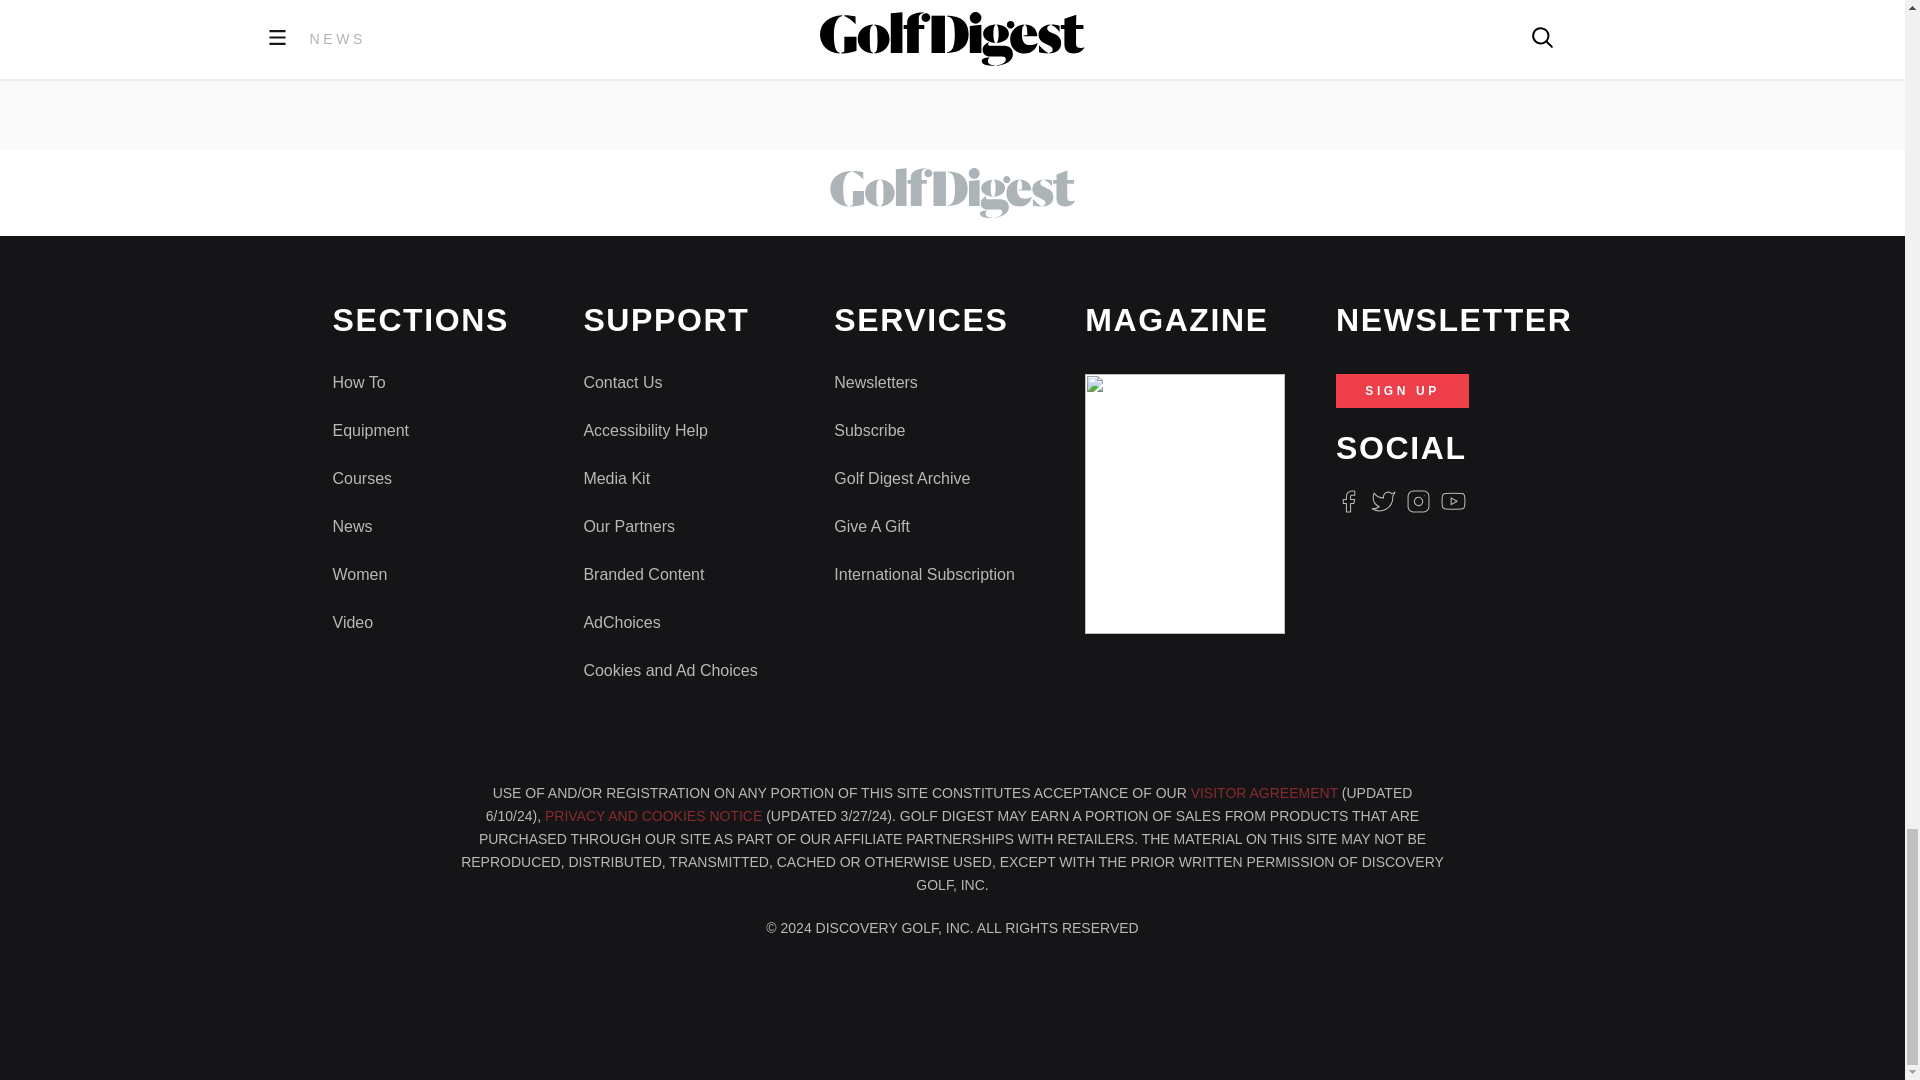 The height and width of the screenshot is (1080, 1920). What do you see at coordinates (1348, 502) in the screenshot?
I see `Facebook Logo` at bounding box center [1348, 502].